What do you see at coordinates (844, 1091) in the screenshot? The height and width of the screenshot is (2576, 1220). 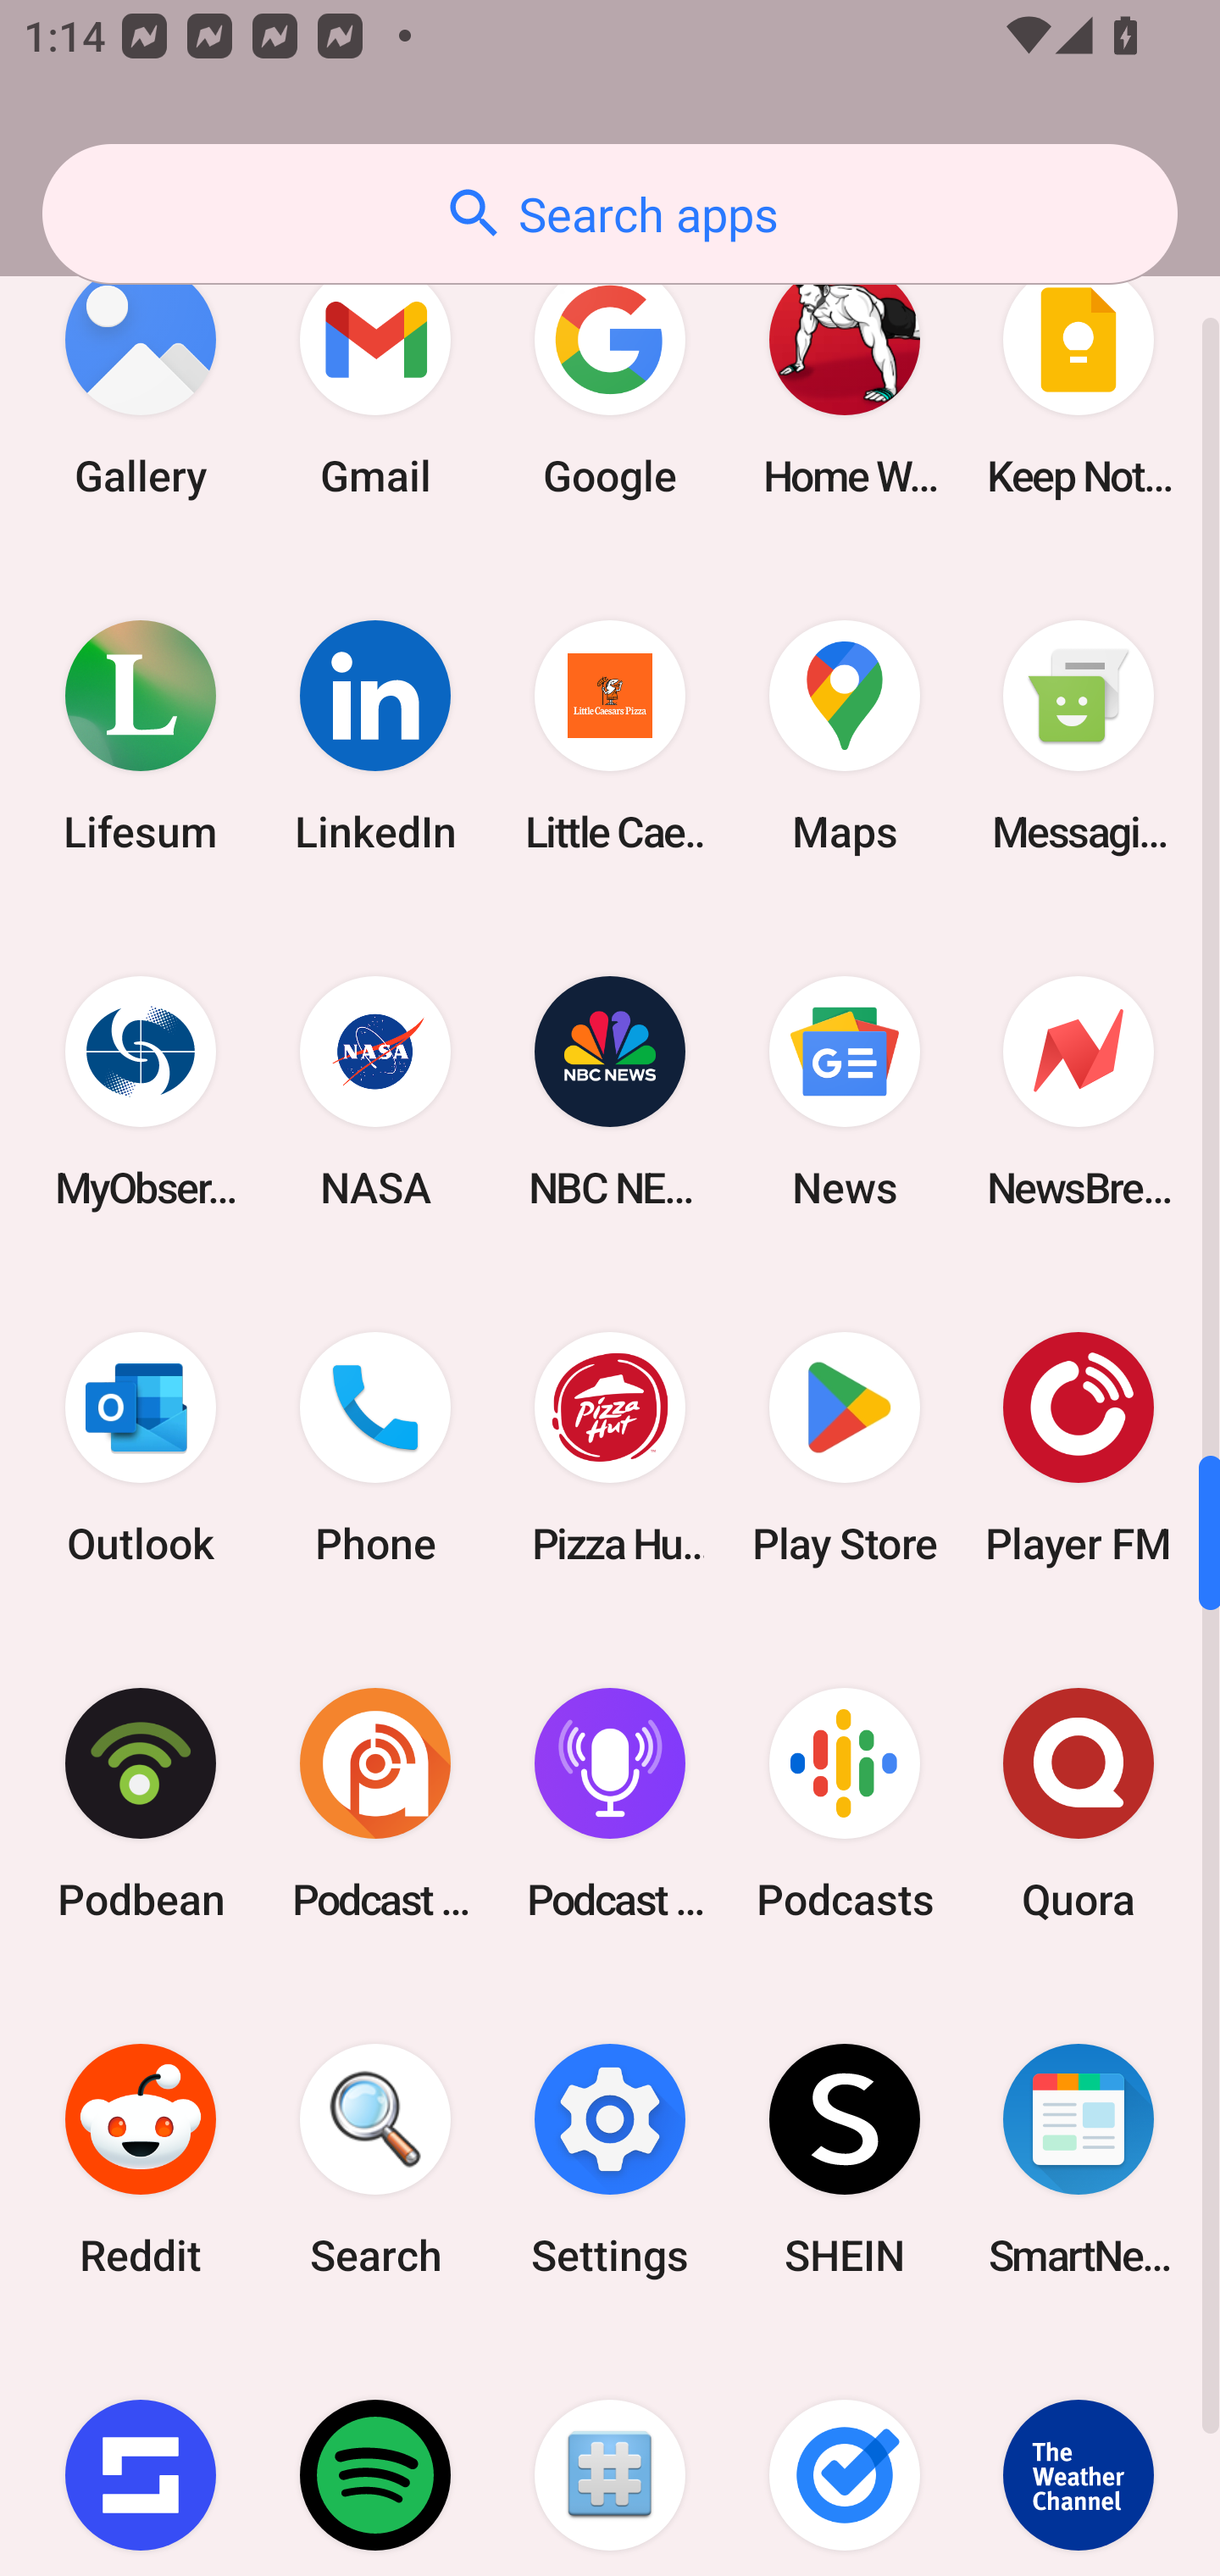 I see `News` at bounding box center [844, 1091].